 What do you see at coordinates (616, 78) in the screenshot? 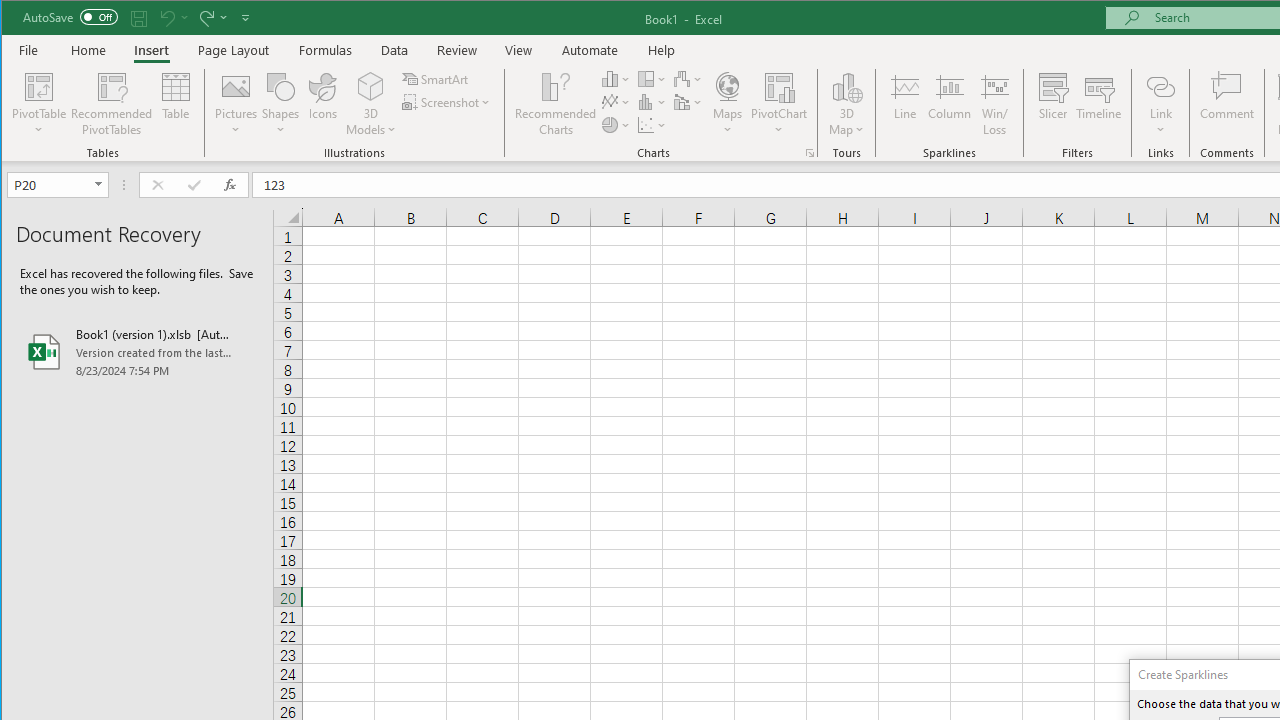
I see `Insert Column or Bar Chart` at bounding box center [616, 78].